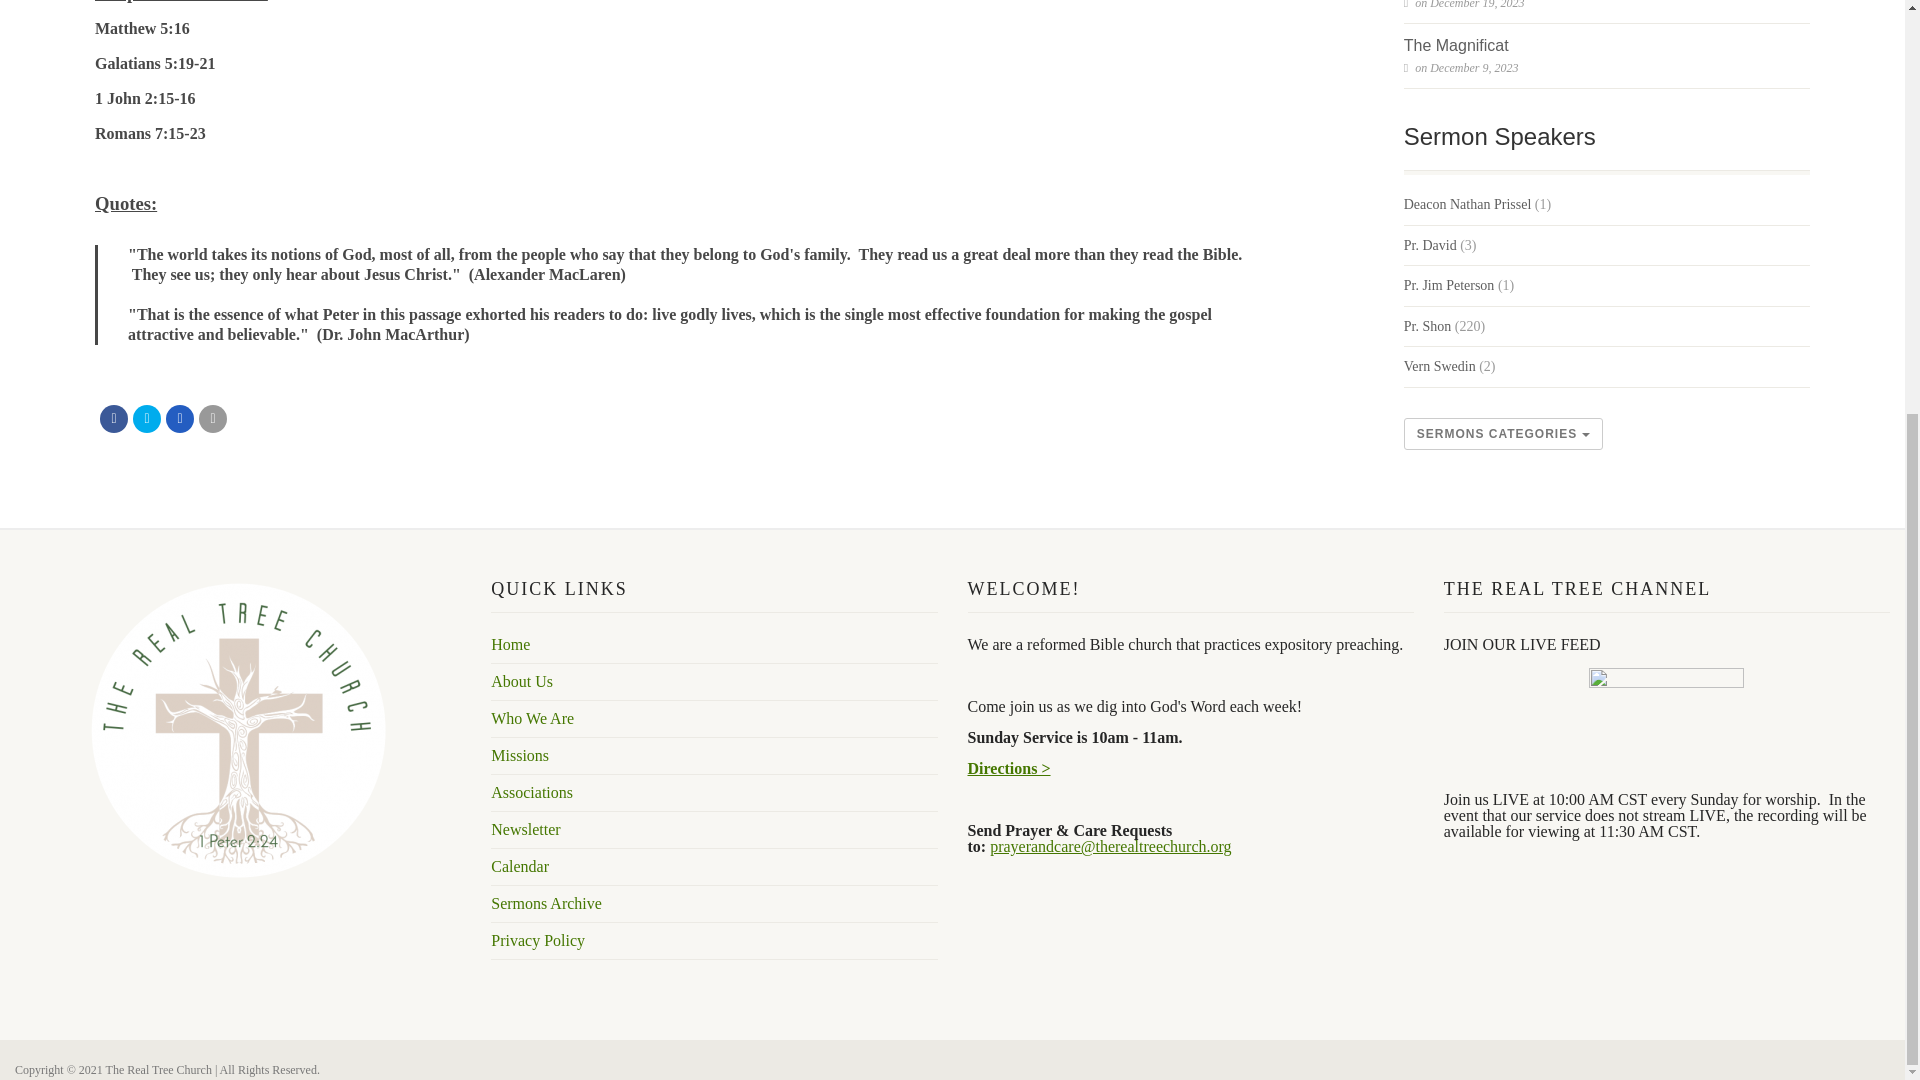 Image resolution: width=1920 pixels, height=1080 pixels. Describe the element at coordinates (238, 730) in the screenshot. I see `2:7:21 Footer Logo` at that location.